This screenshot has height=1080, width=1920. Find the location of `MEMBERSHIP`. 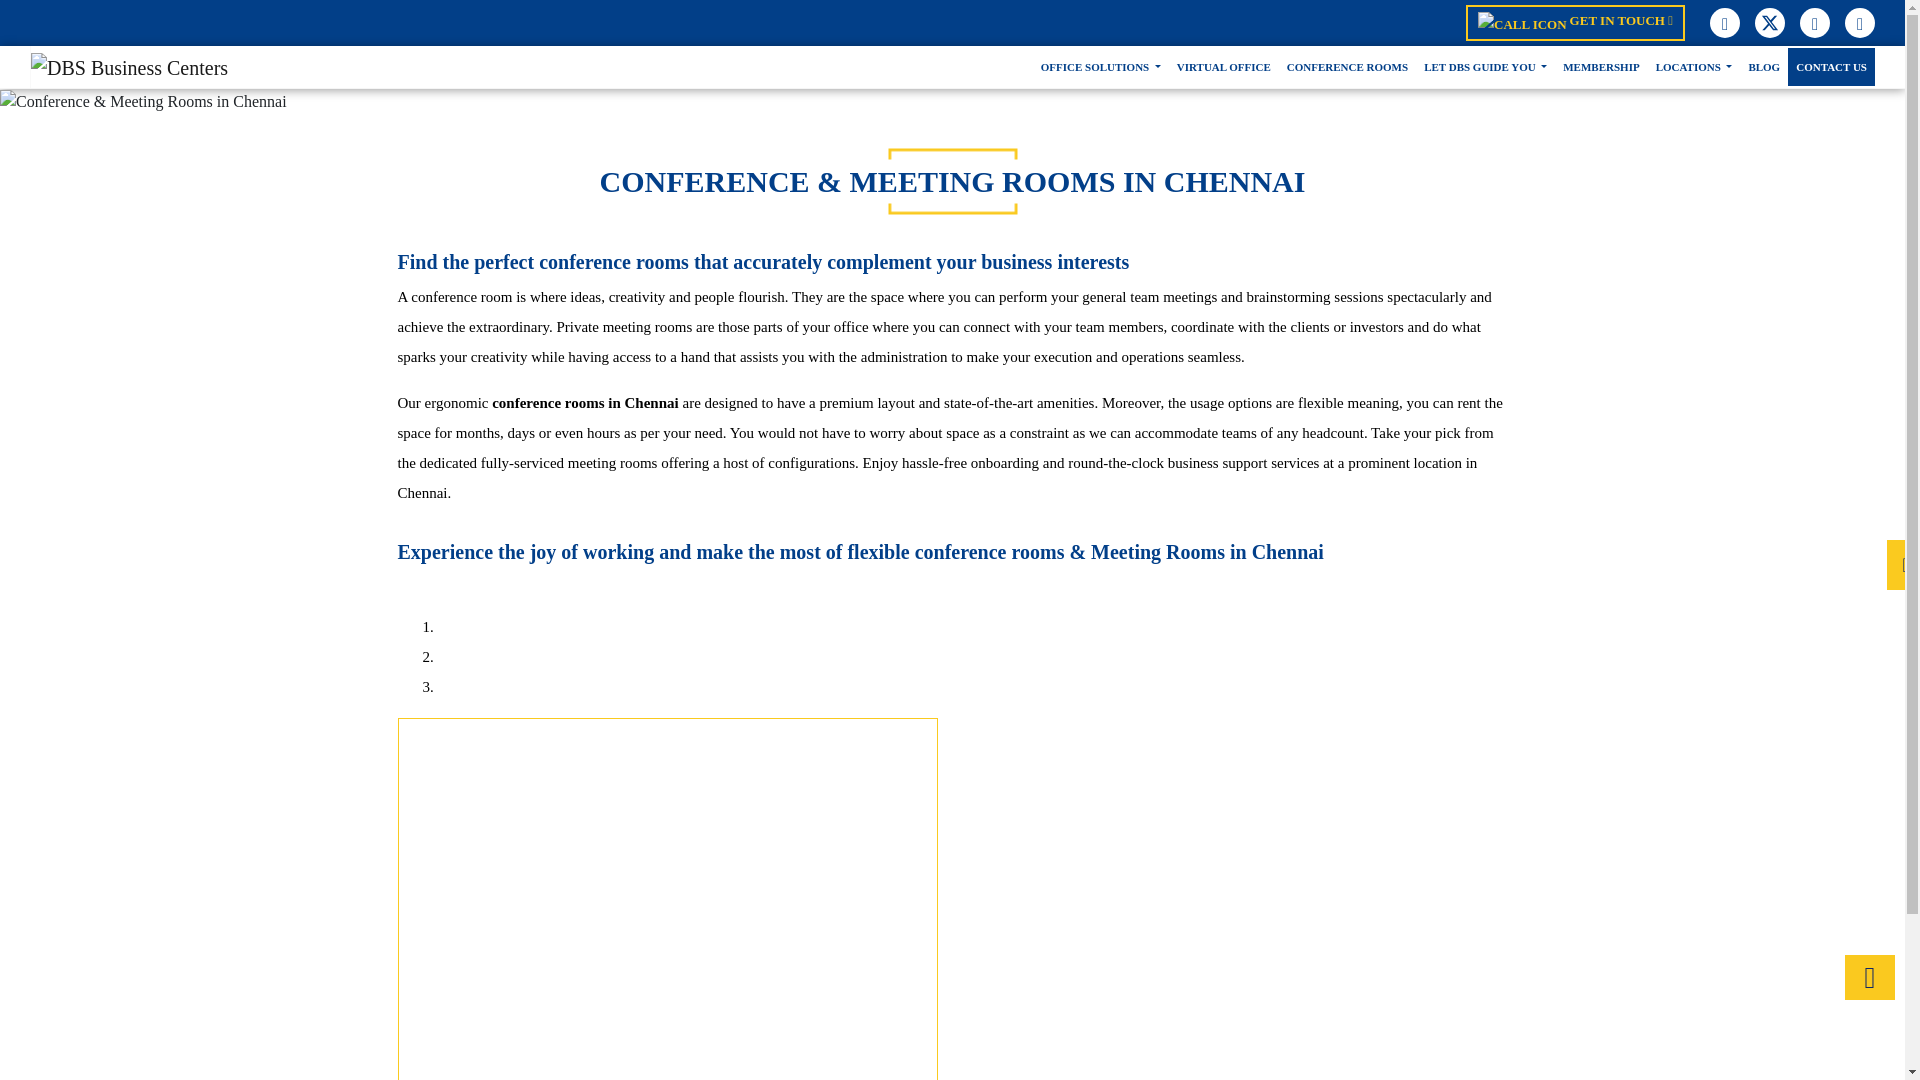

MEMBERSHIP is located at coordinates (1601, 66).